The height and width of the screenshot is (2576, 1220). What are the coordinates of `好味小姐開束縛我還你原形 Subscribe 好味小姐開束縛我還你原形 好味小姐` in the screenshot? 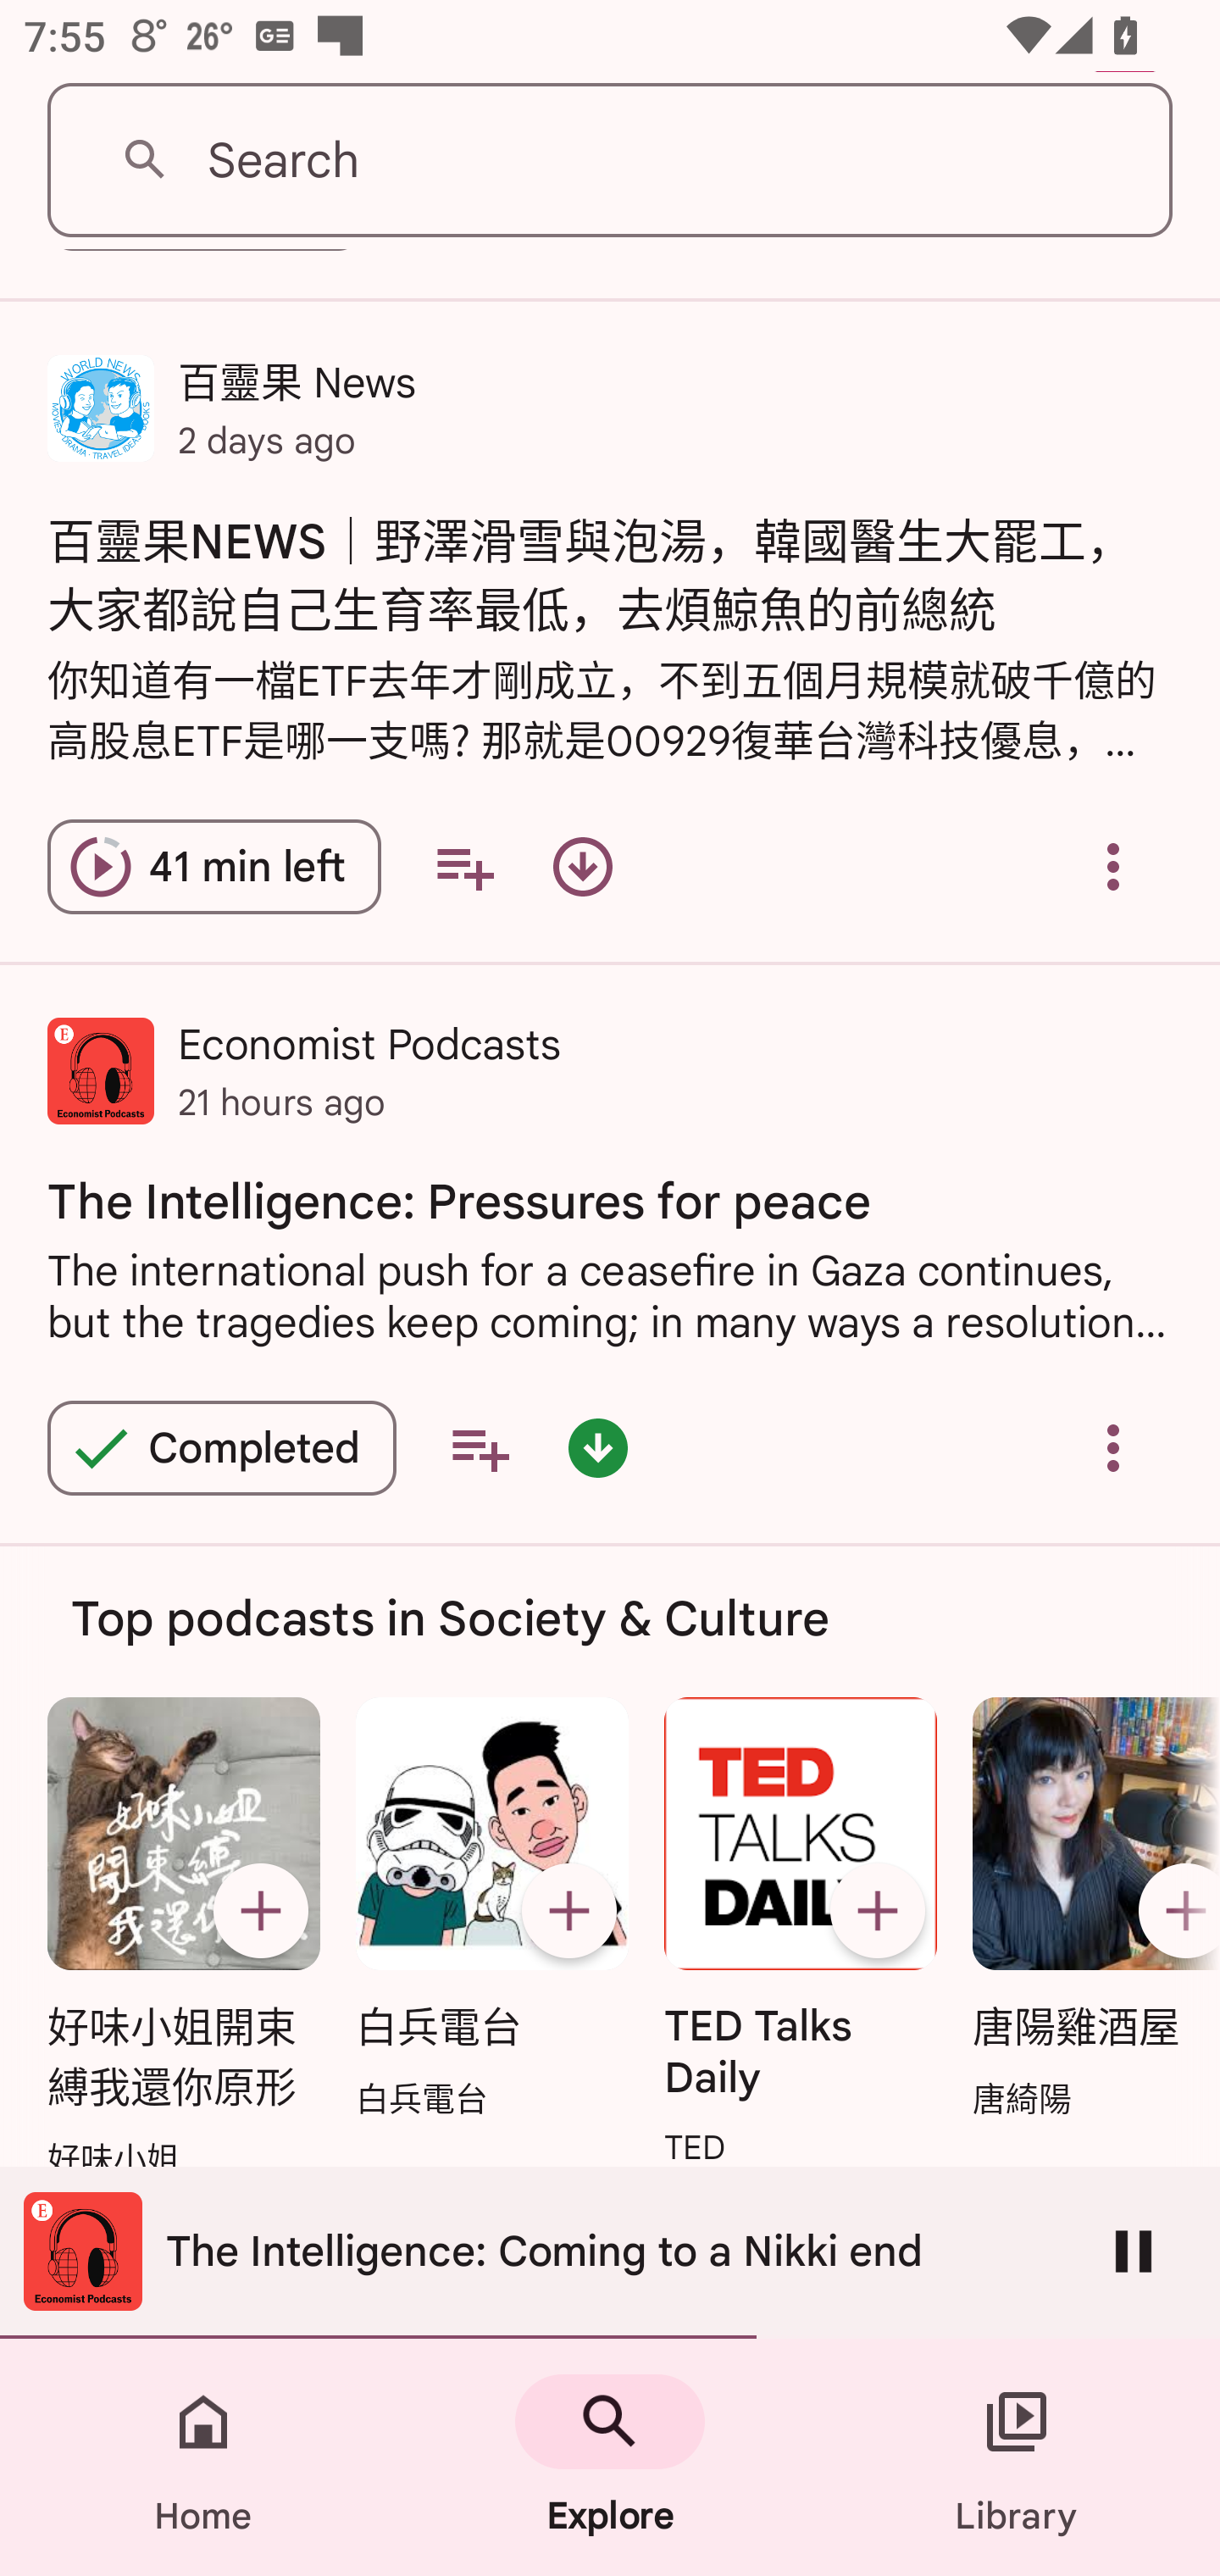 It's located at (183, 1940).